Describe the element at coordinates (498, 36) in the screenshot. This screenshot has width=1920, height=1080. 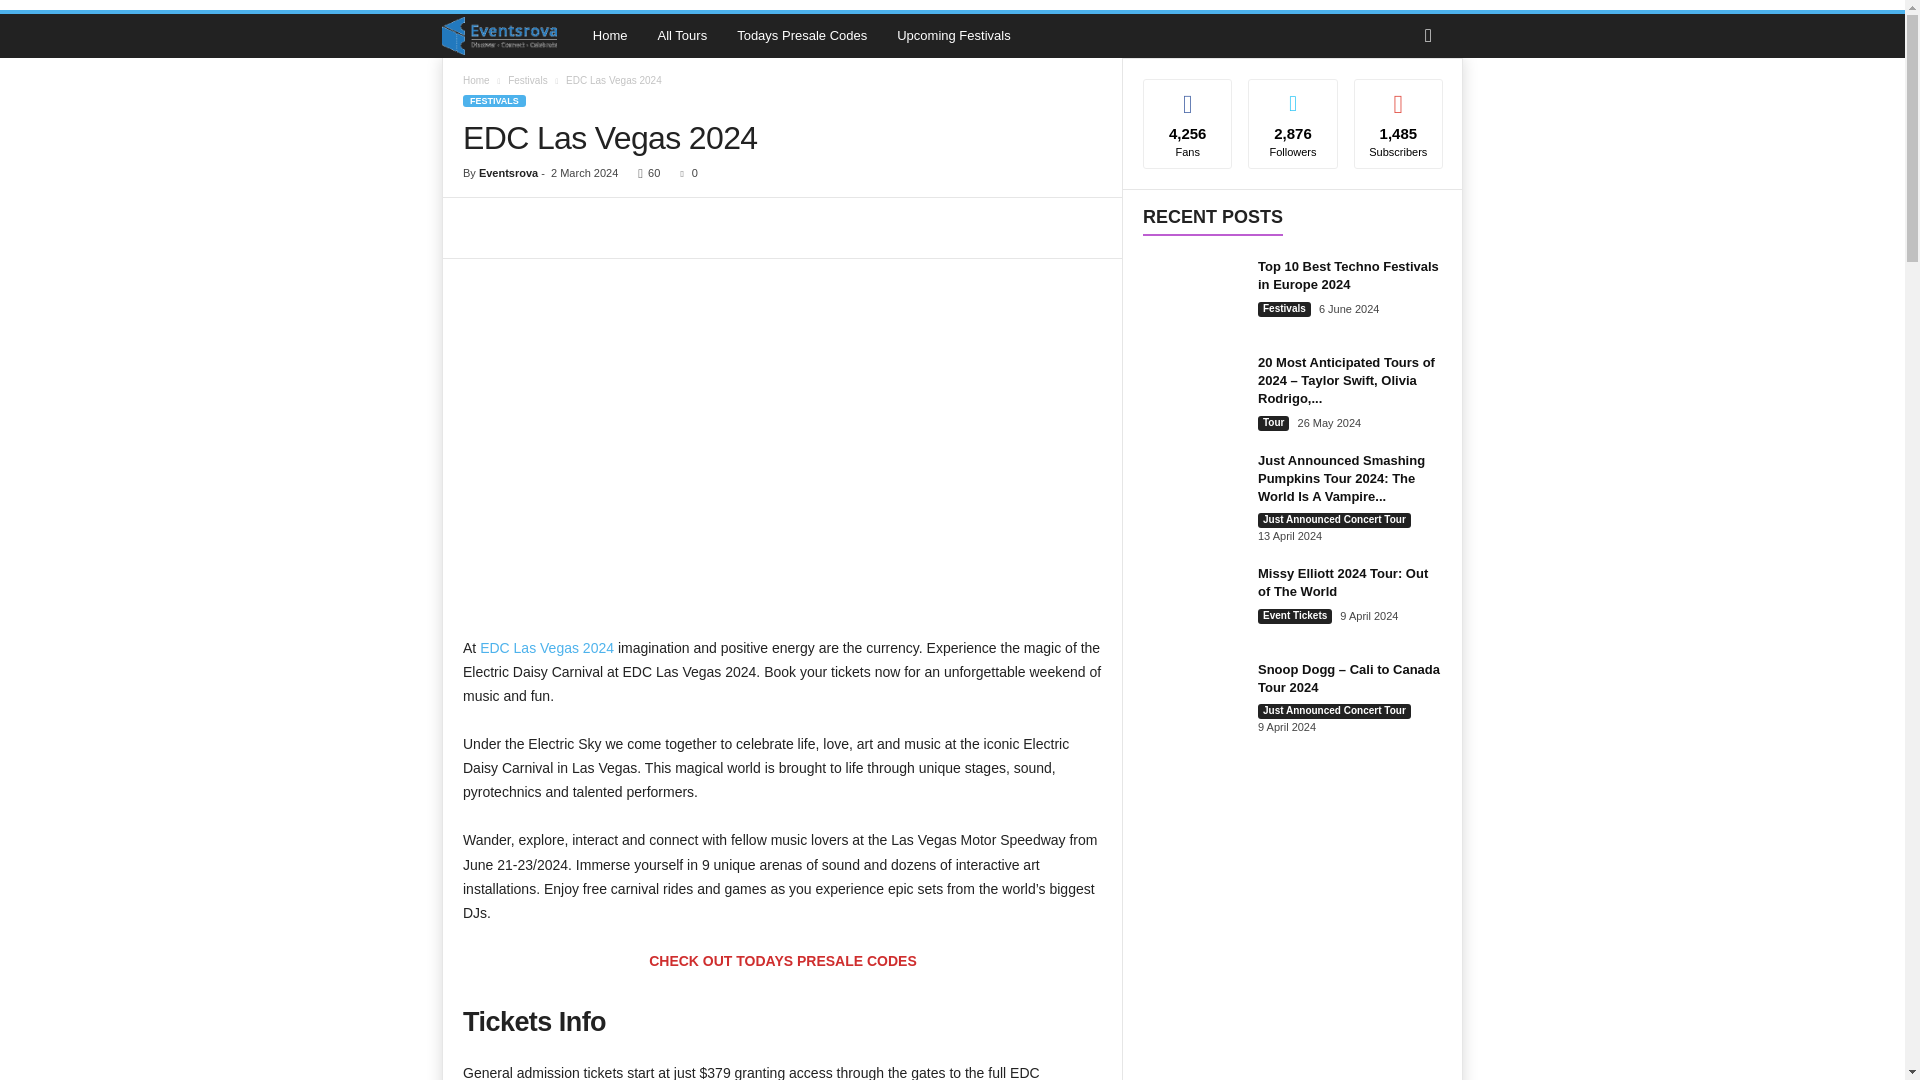
I see `Eventsrova` at that location.